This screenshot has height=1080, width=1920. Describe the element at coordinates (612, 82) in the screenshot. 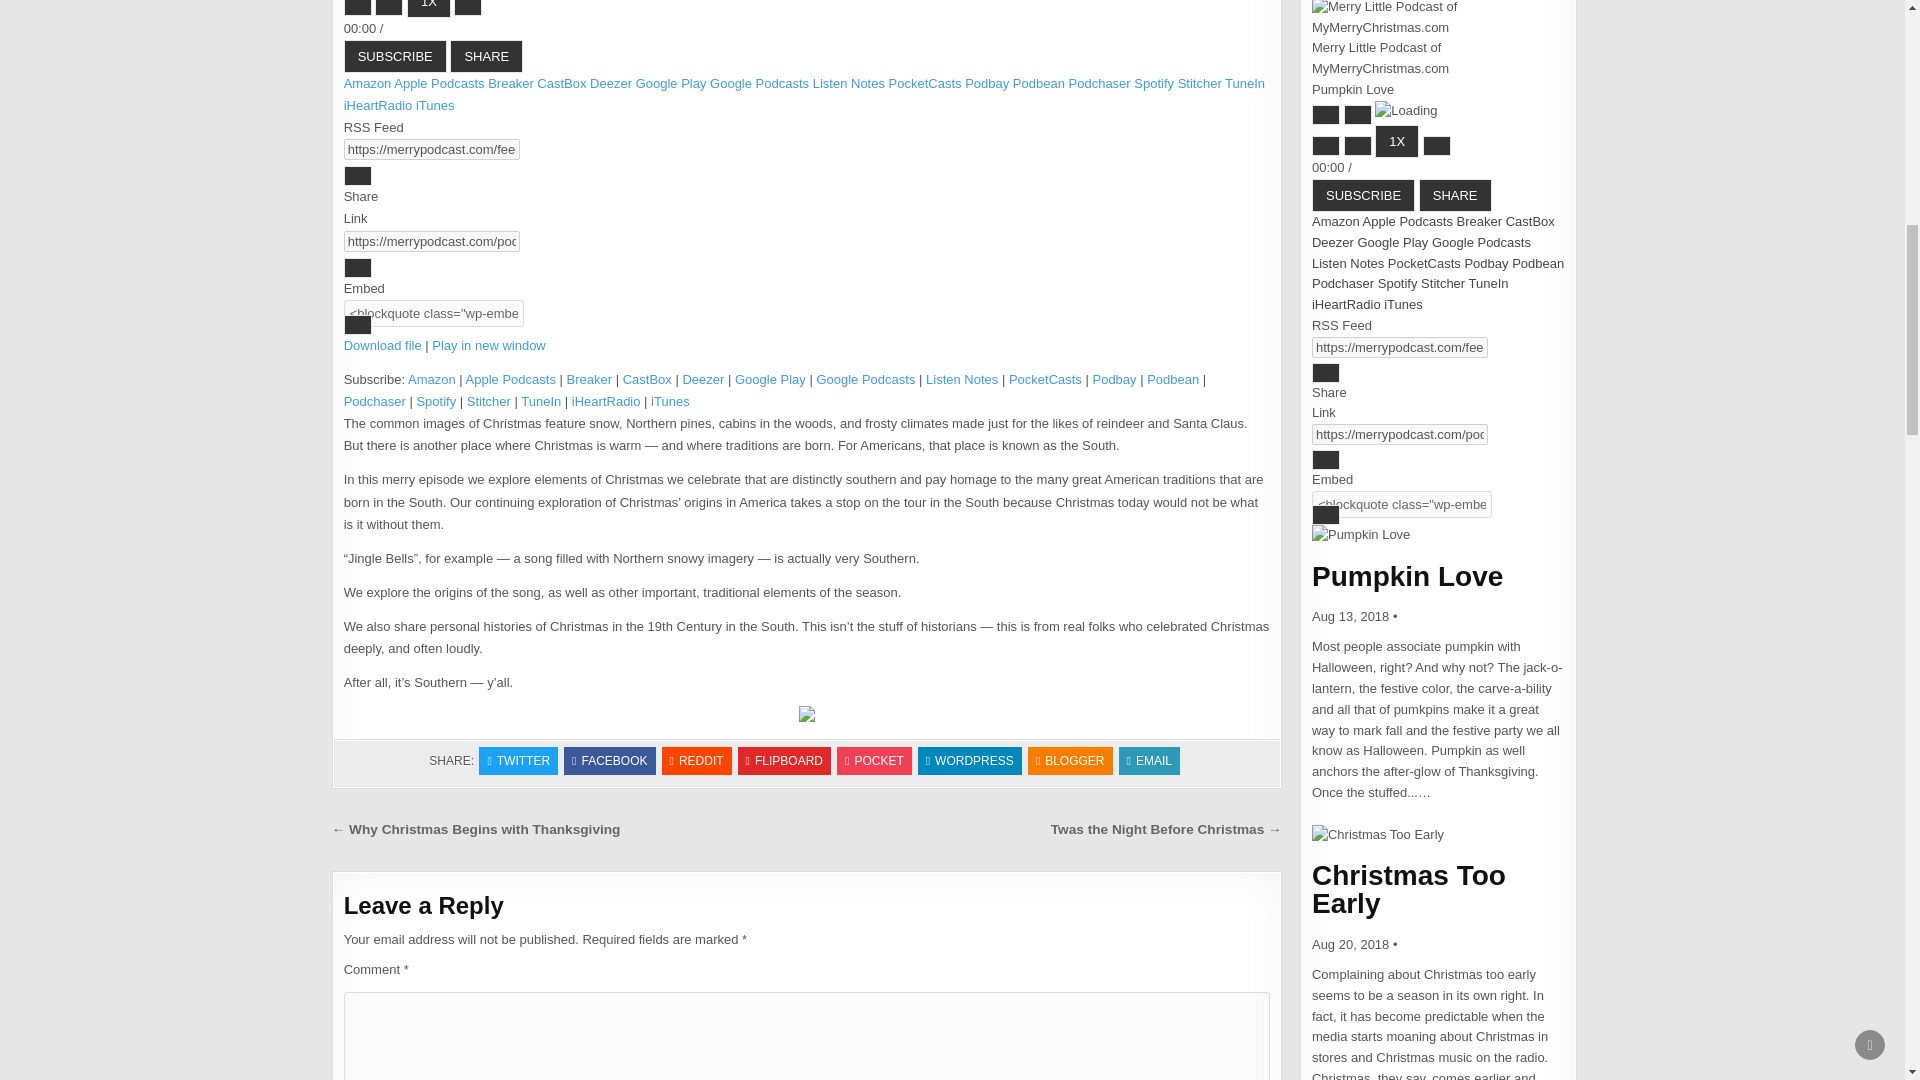

I see `Deezer` at that location.